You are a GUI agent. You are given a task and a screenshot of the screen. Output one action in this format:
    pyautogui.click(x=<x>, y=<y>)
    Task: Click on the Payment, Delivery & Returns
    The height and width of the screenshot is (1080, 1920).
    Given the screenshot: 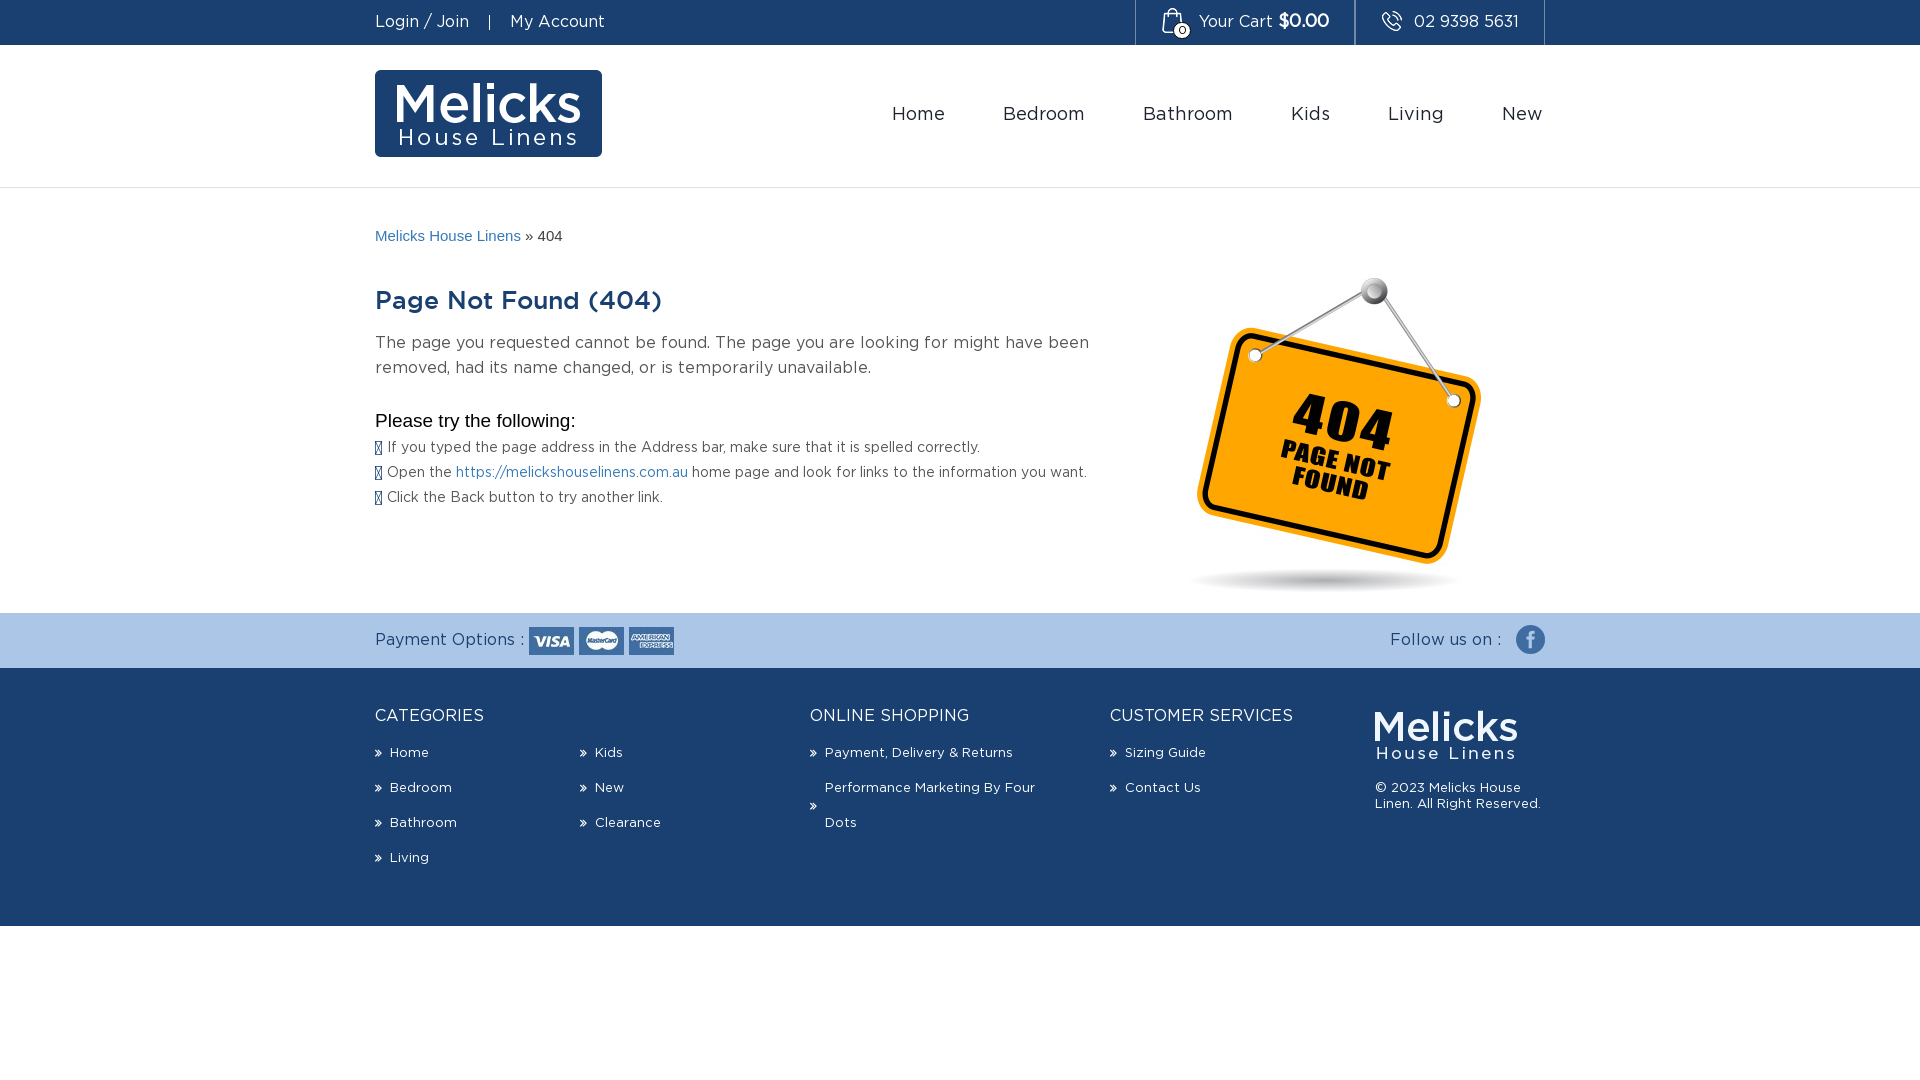 What is the action you would take?
    pyautogui.click(x=919, y=754)
    